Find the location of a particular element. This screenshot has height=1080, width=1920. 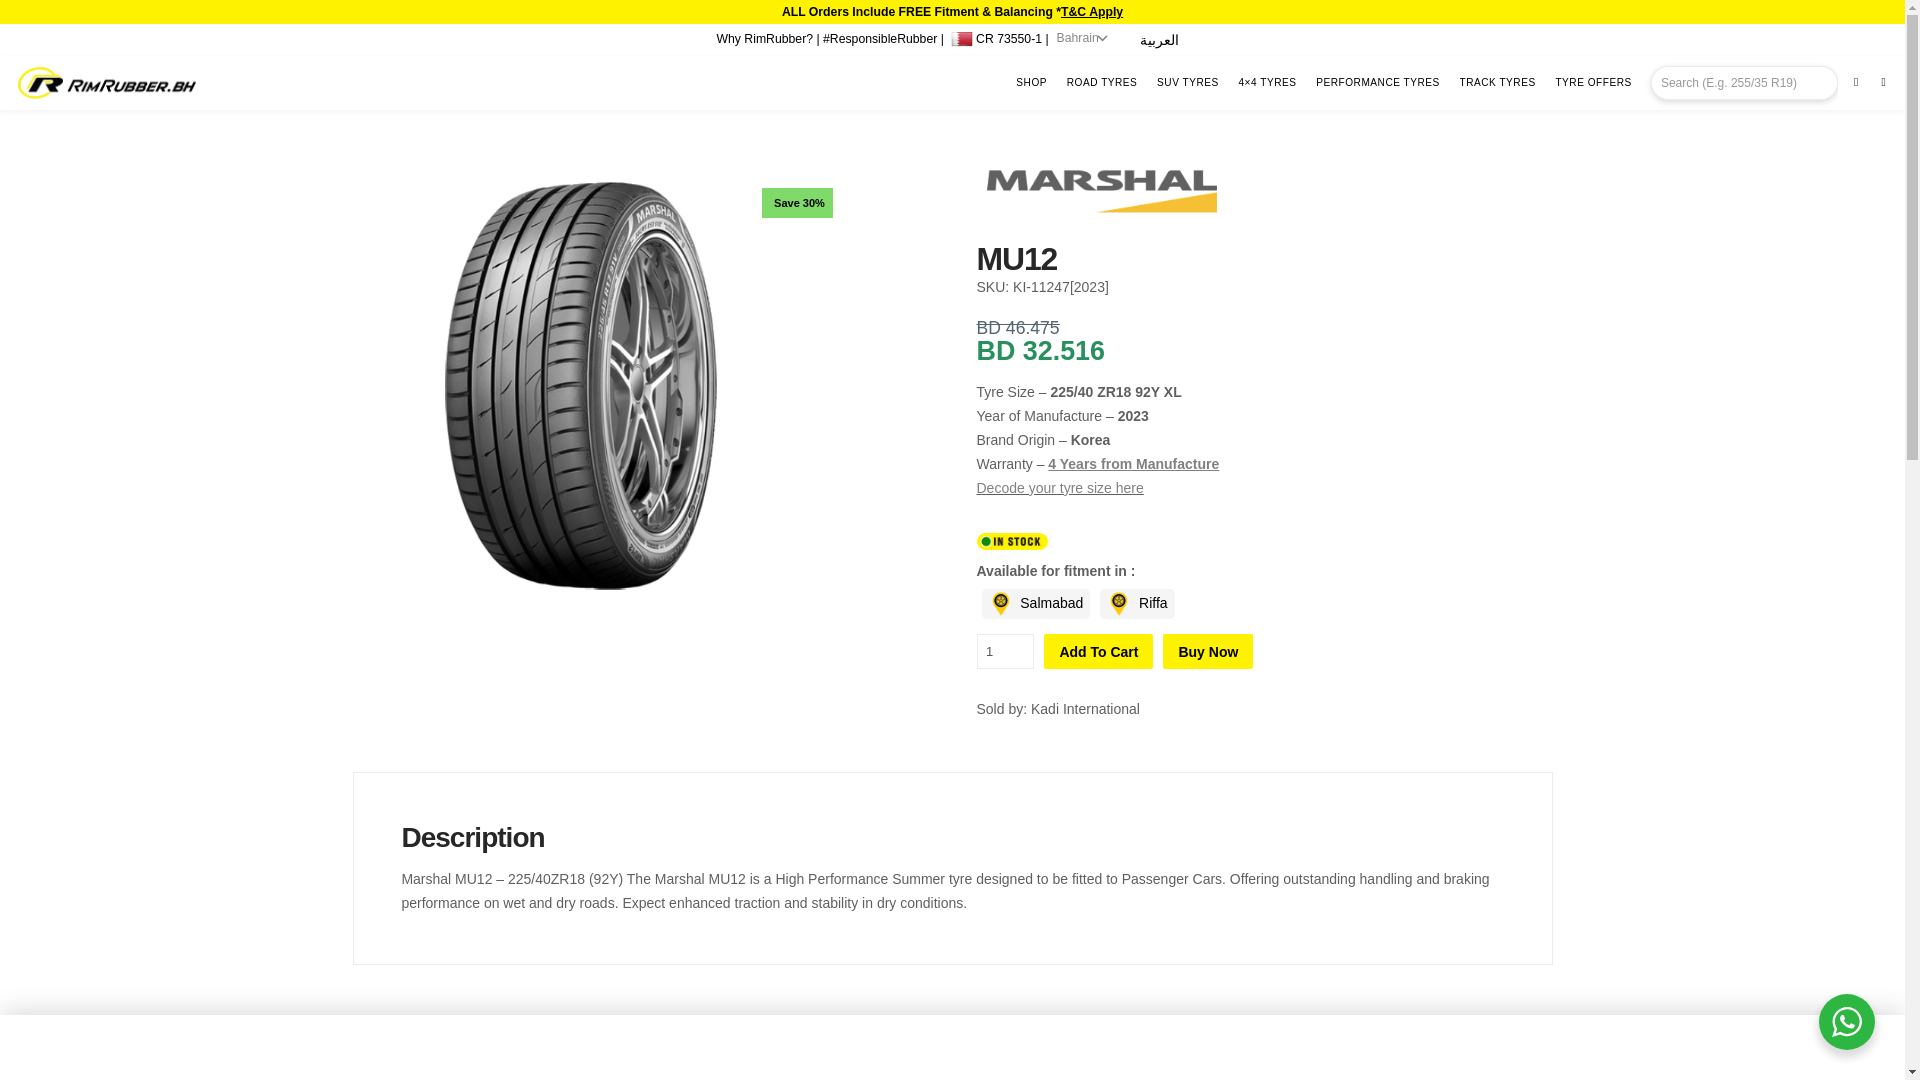

Decode your tyre size here is located at coordinates (1058, 487).